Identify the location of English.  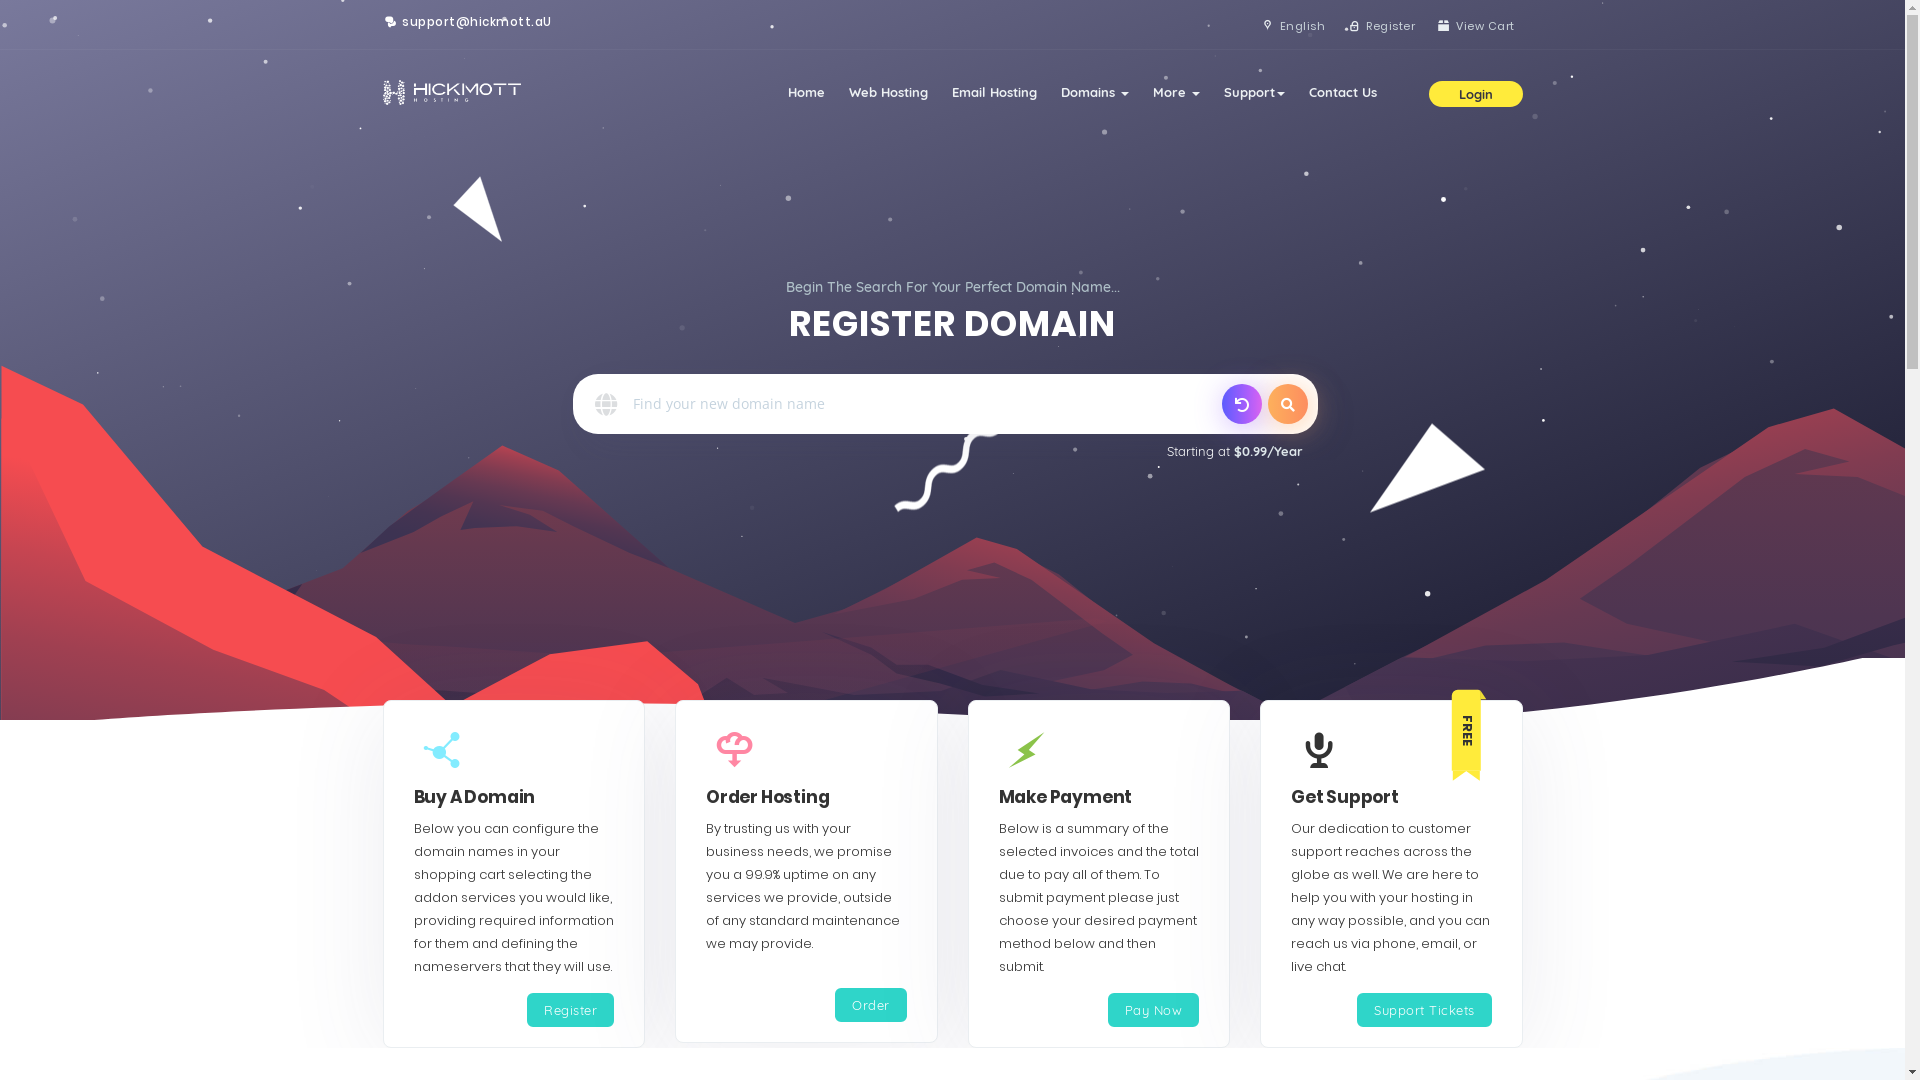
(1292, 26).